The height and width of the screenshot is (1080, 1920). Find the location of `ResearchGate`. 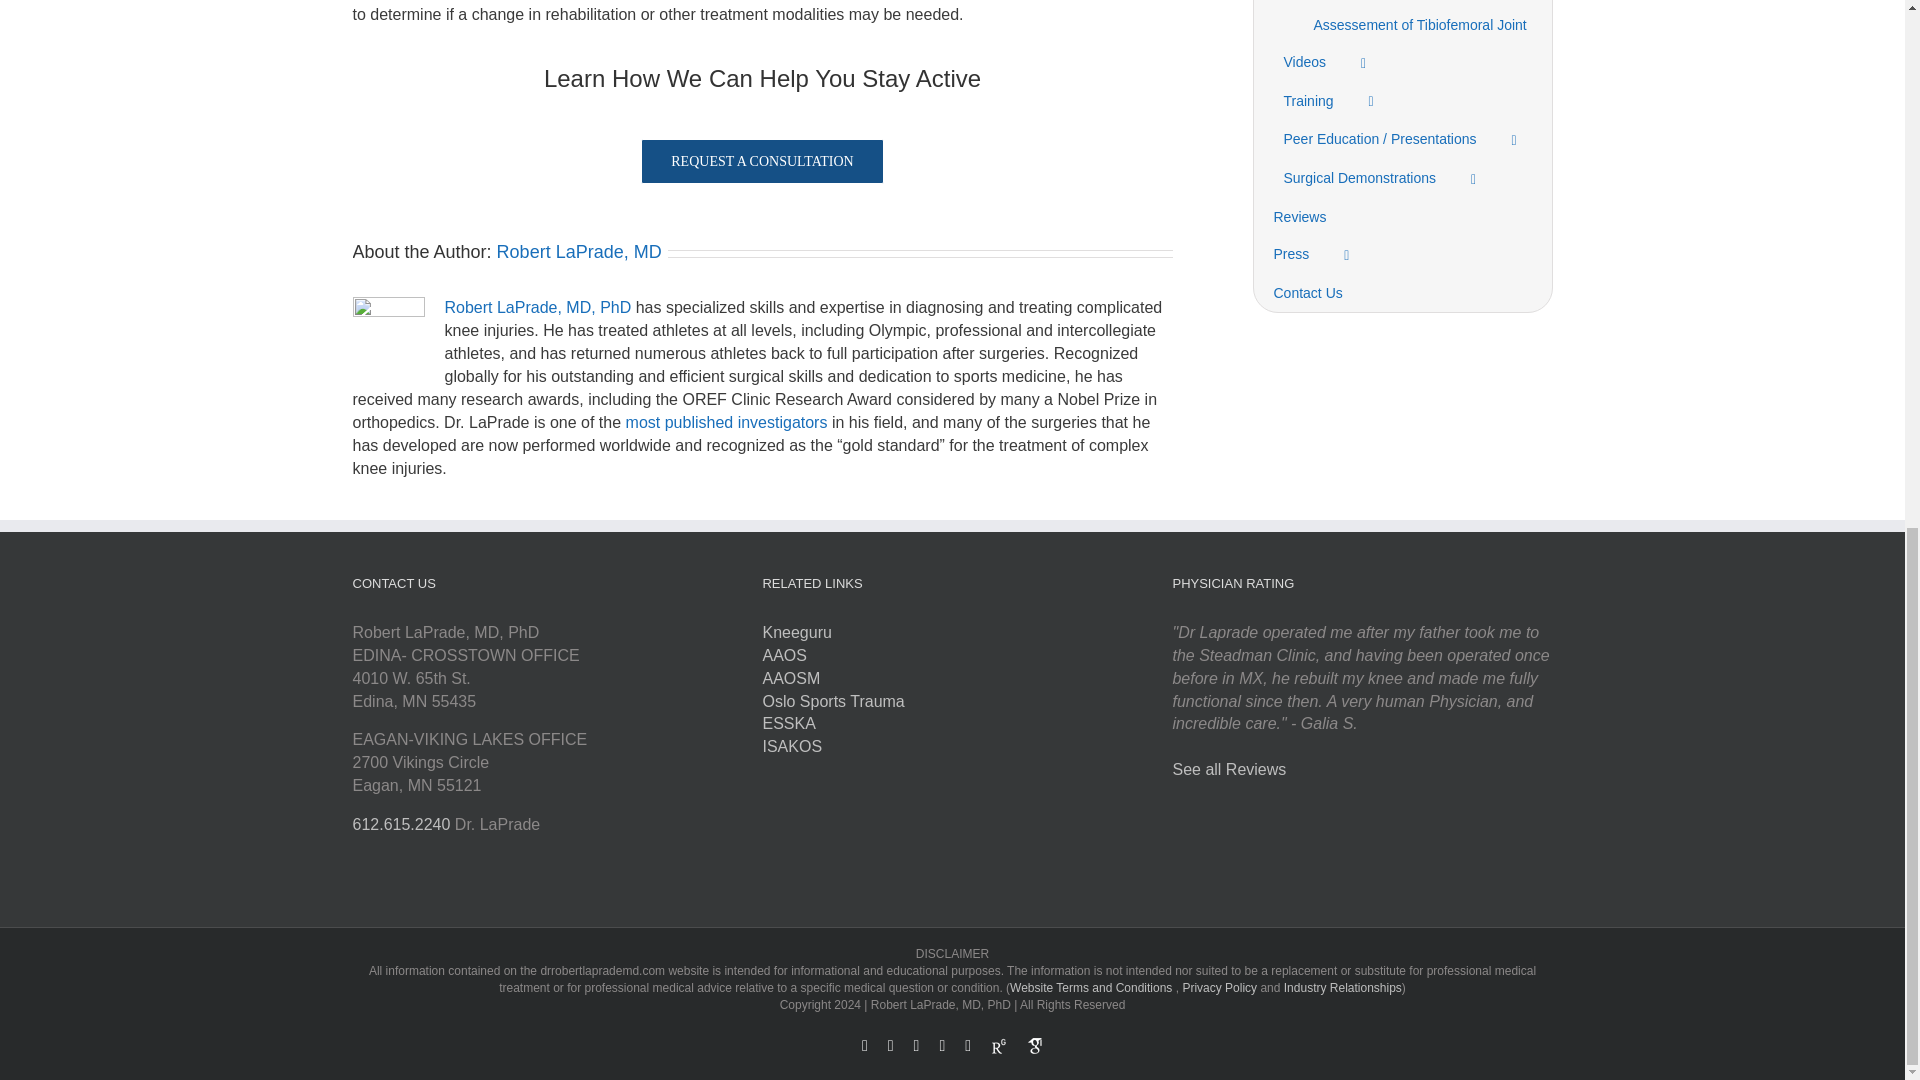

ResearchGate is located at coordinates (998, 1042).